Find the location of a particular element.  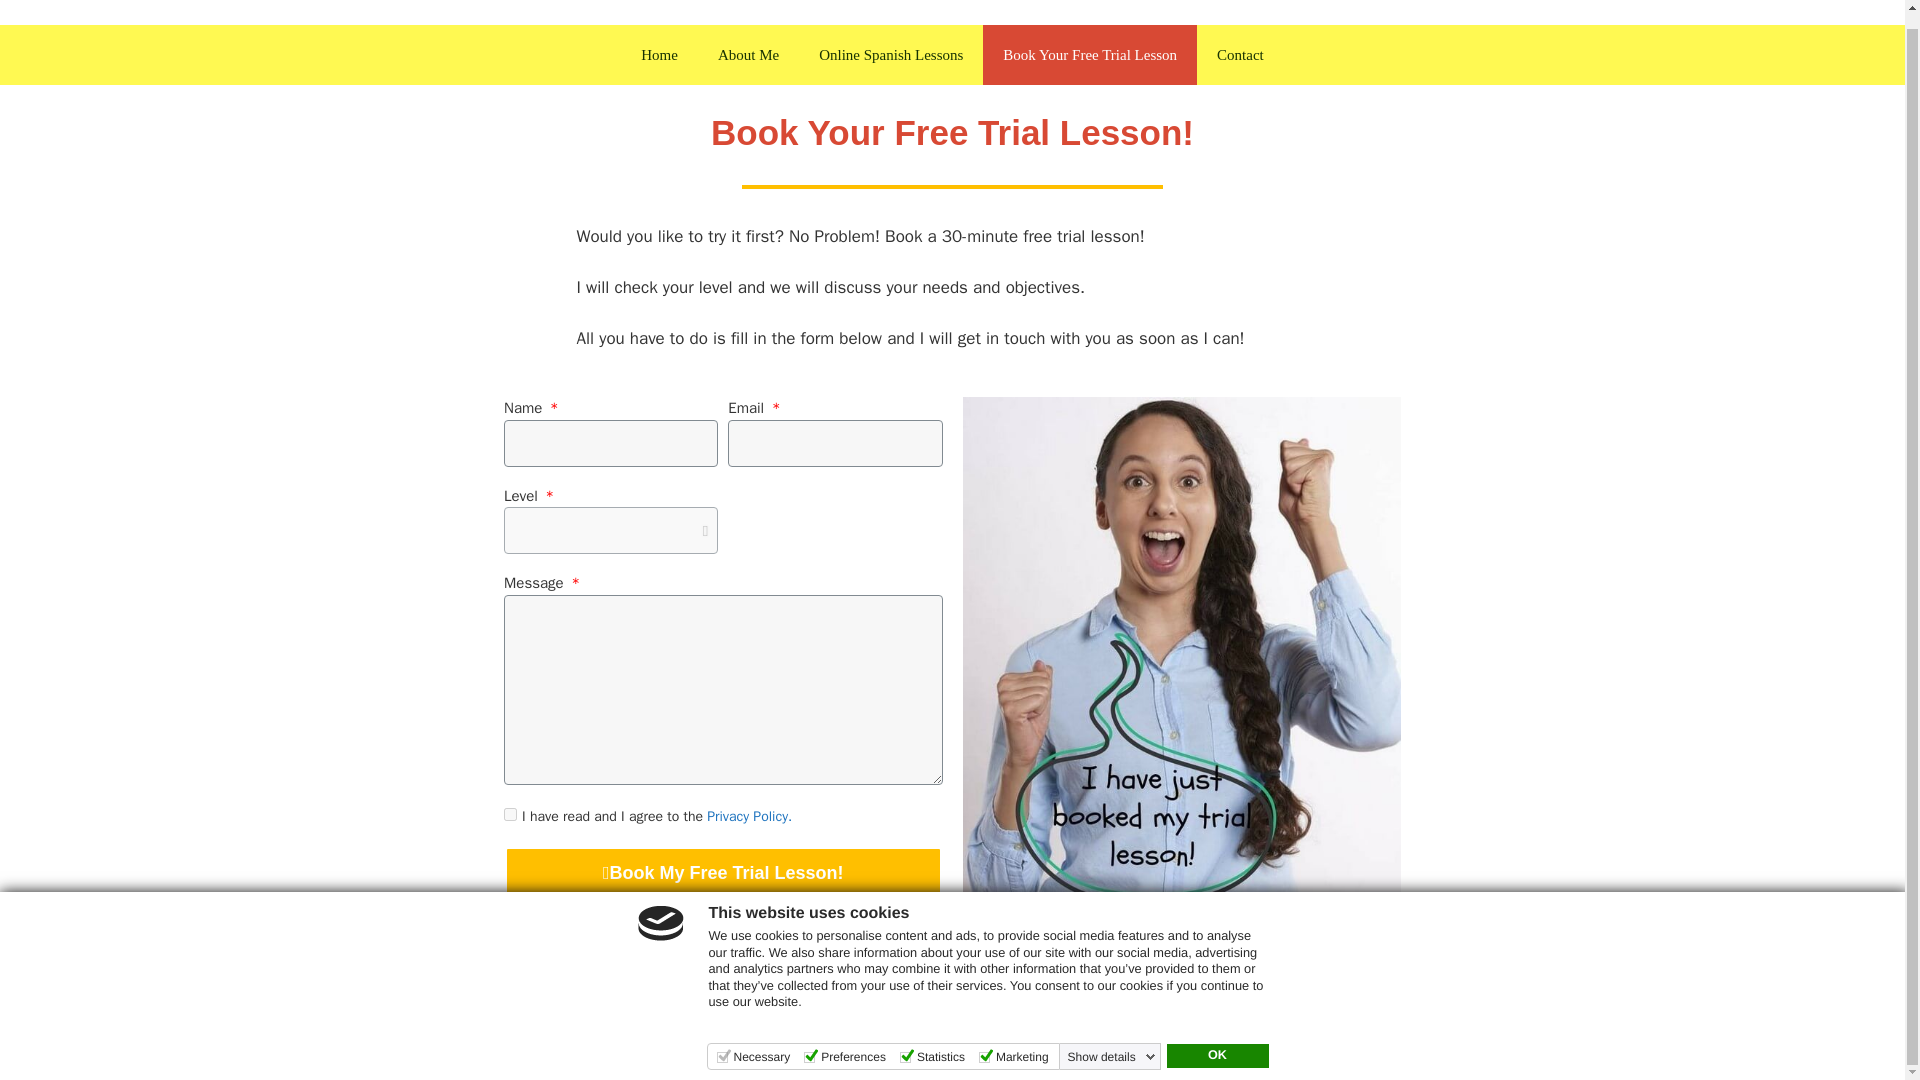

Home is located at coordinates (659, 54).